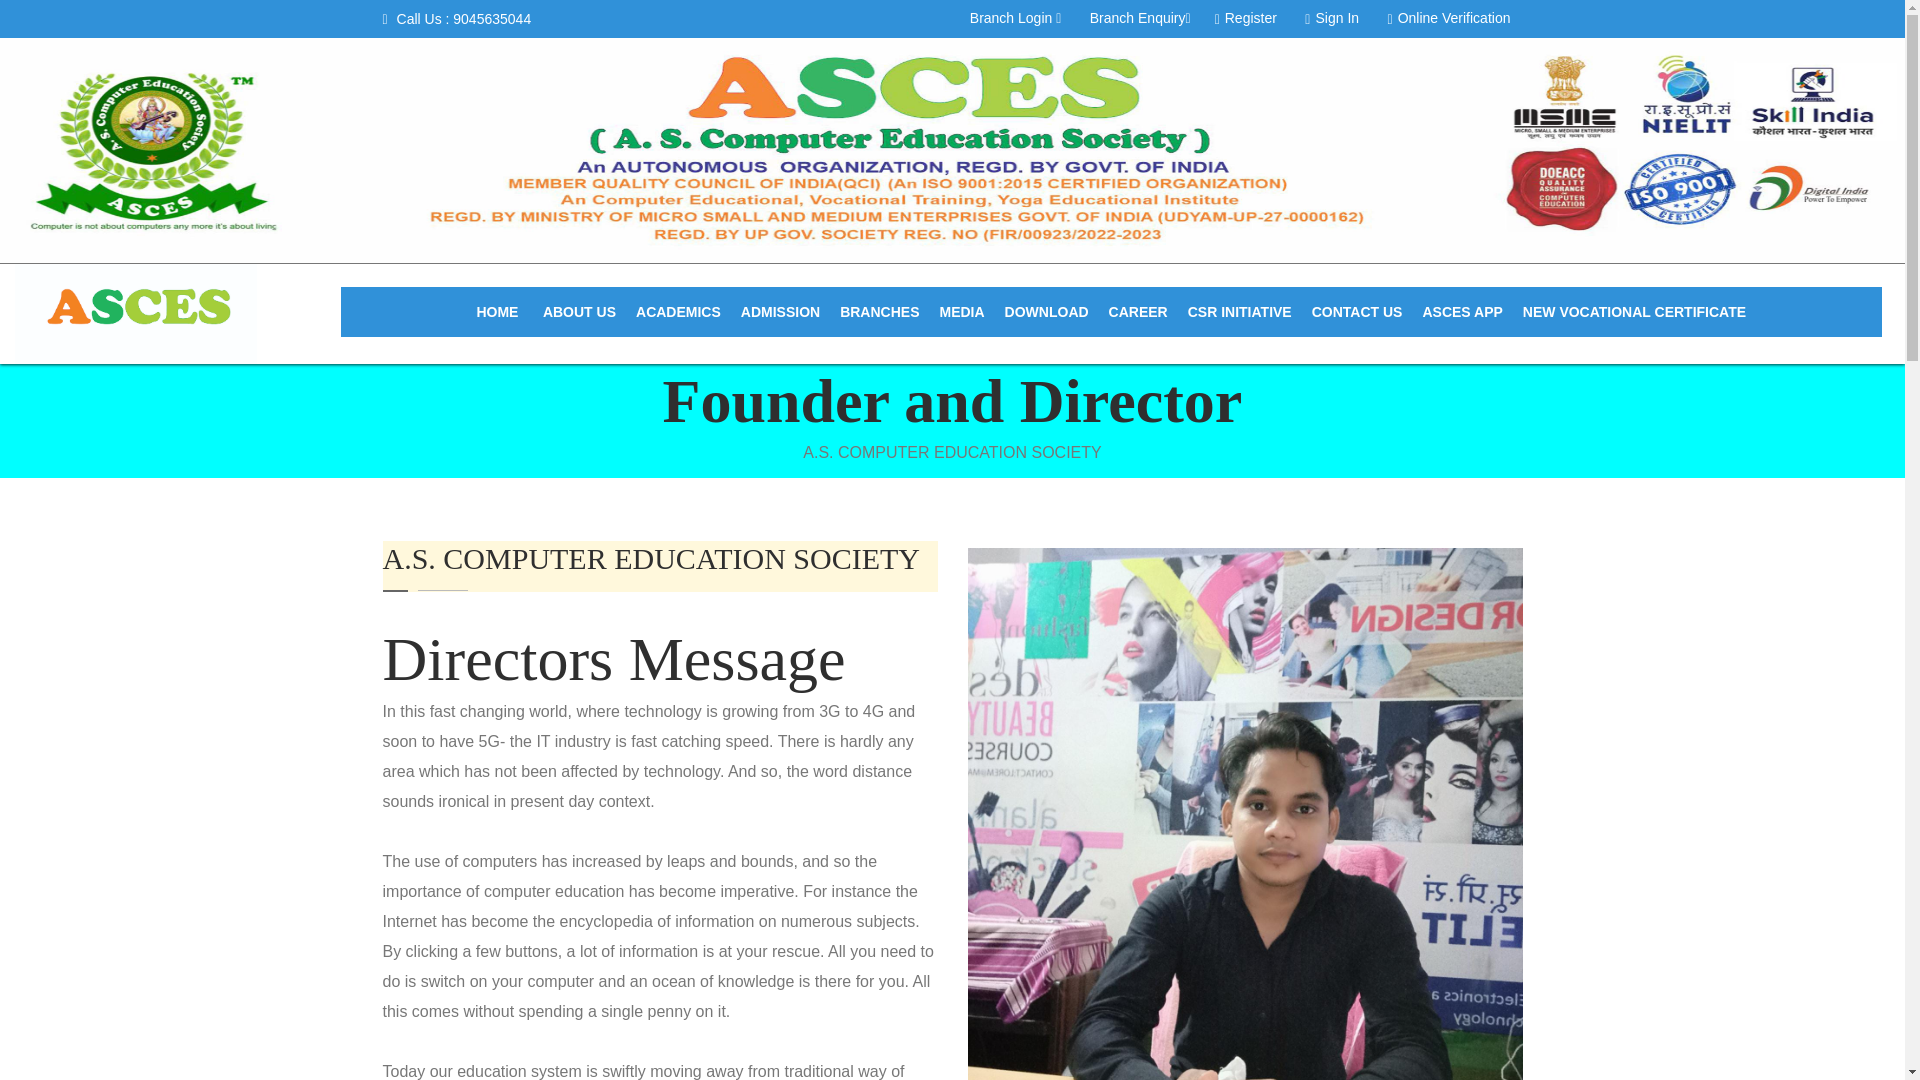 This screenshot has height=1080, width=1920. I want to click on ABOUT US, so click(579, 312).